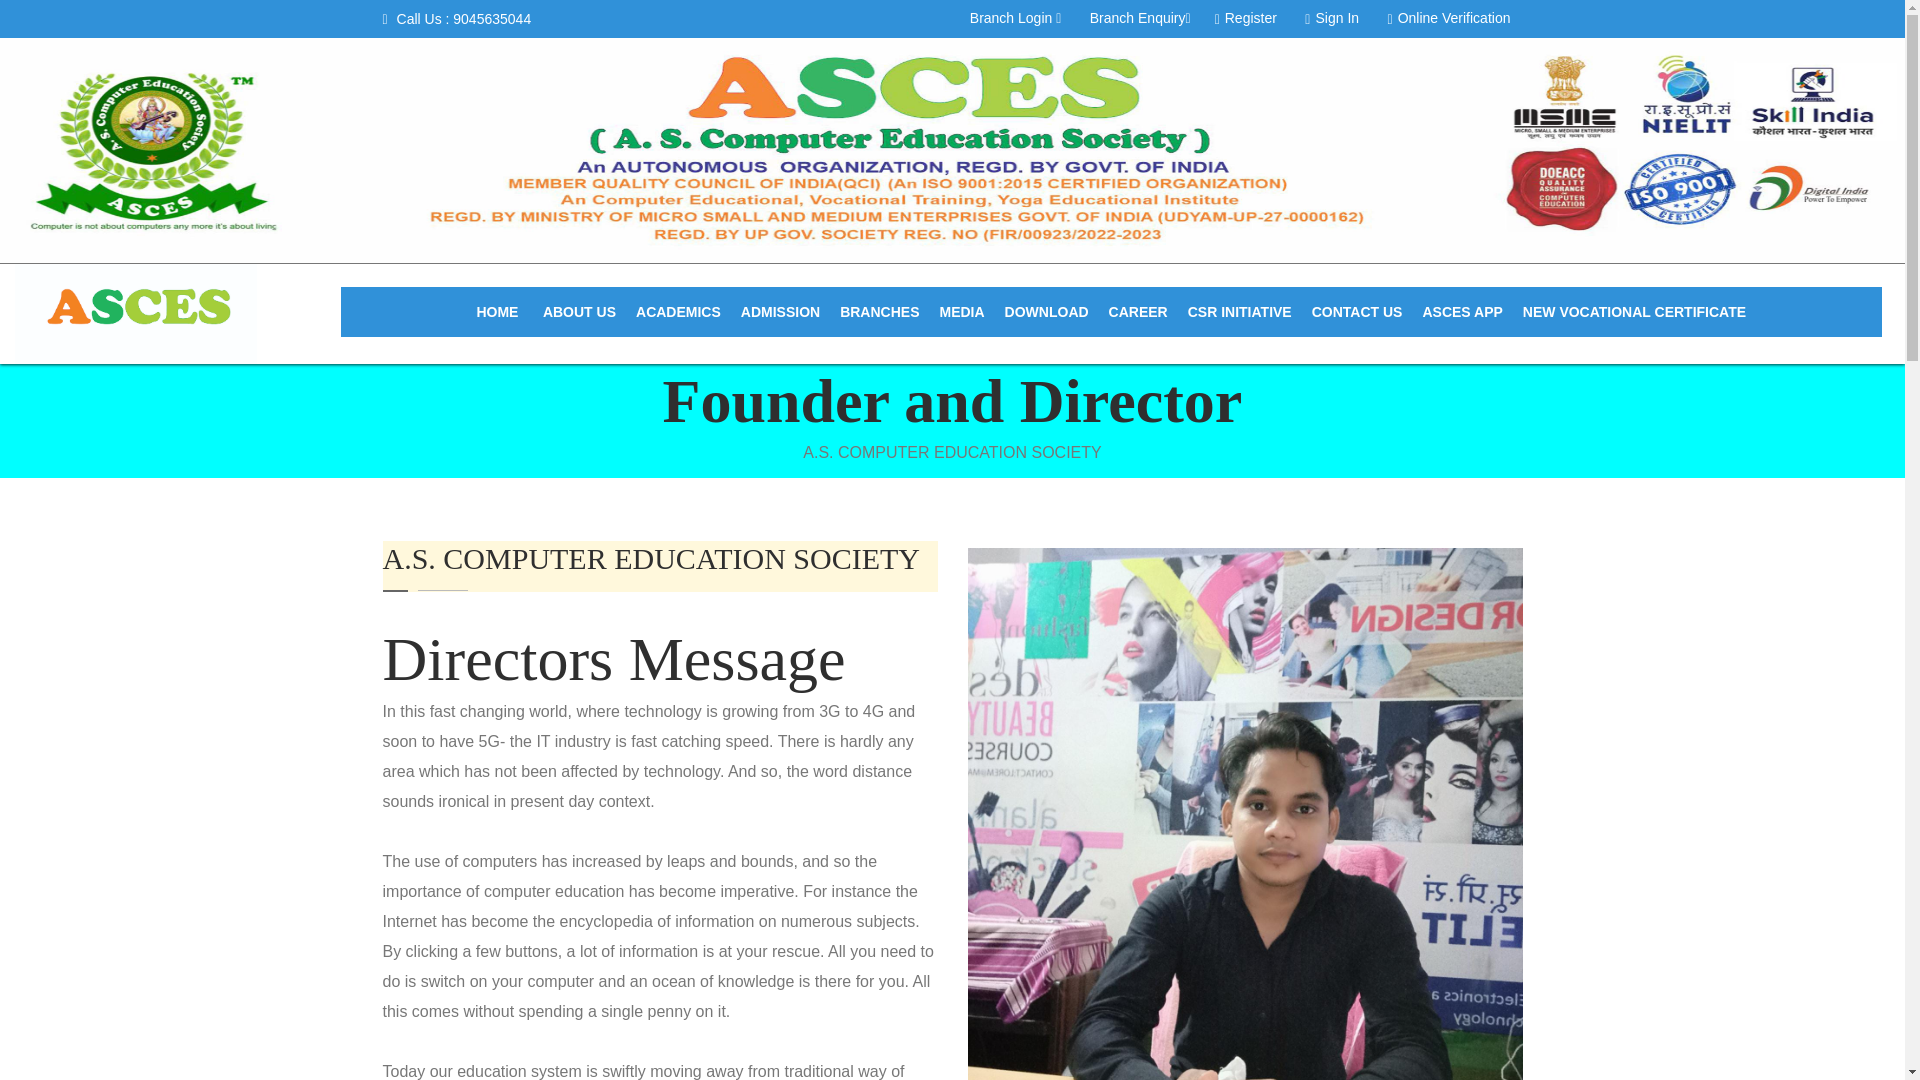 This screenshot has height=1080, width=1920. I want to click on ABOUT US, so click(579, 312).